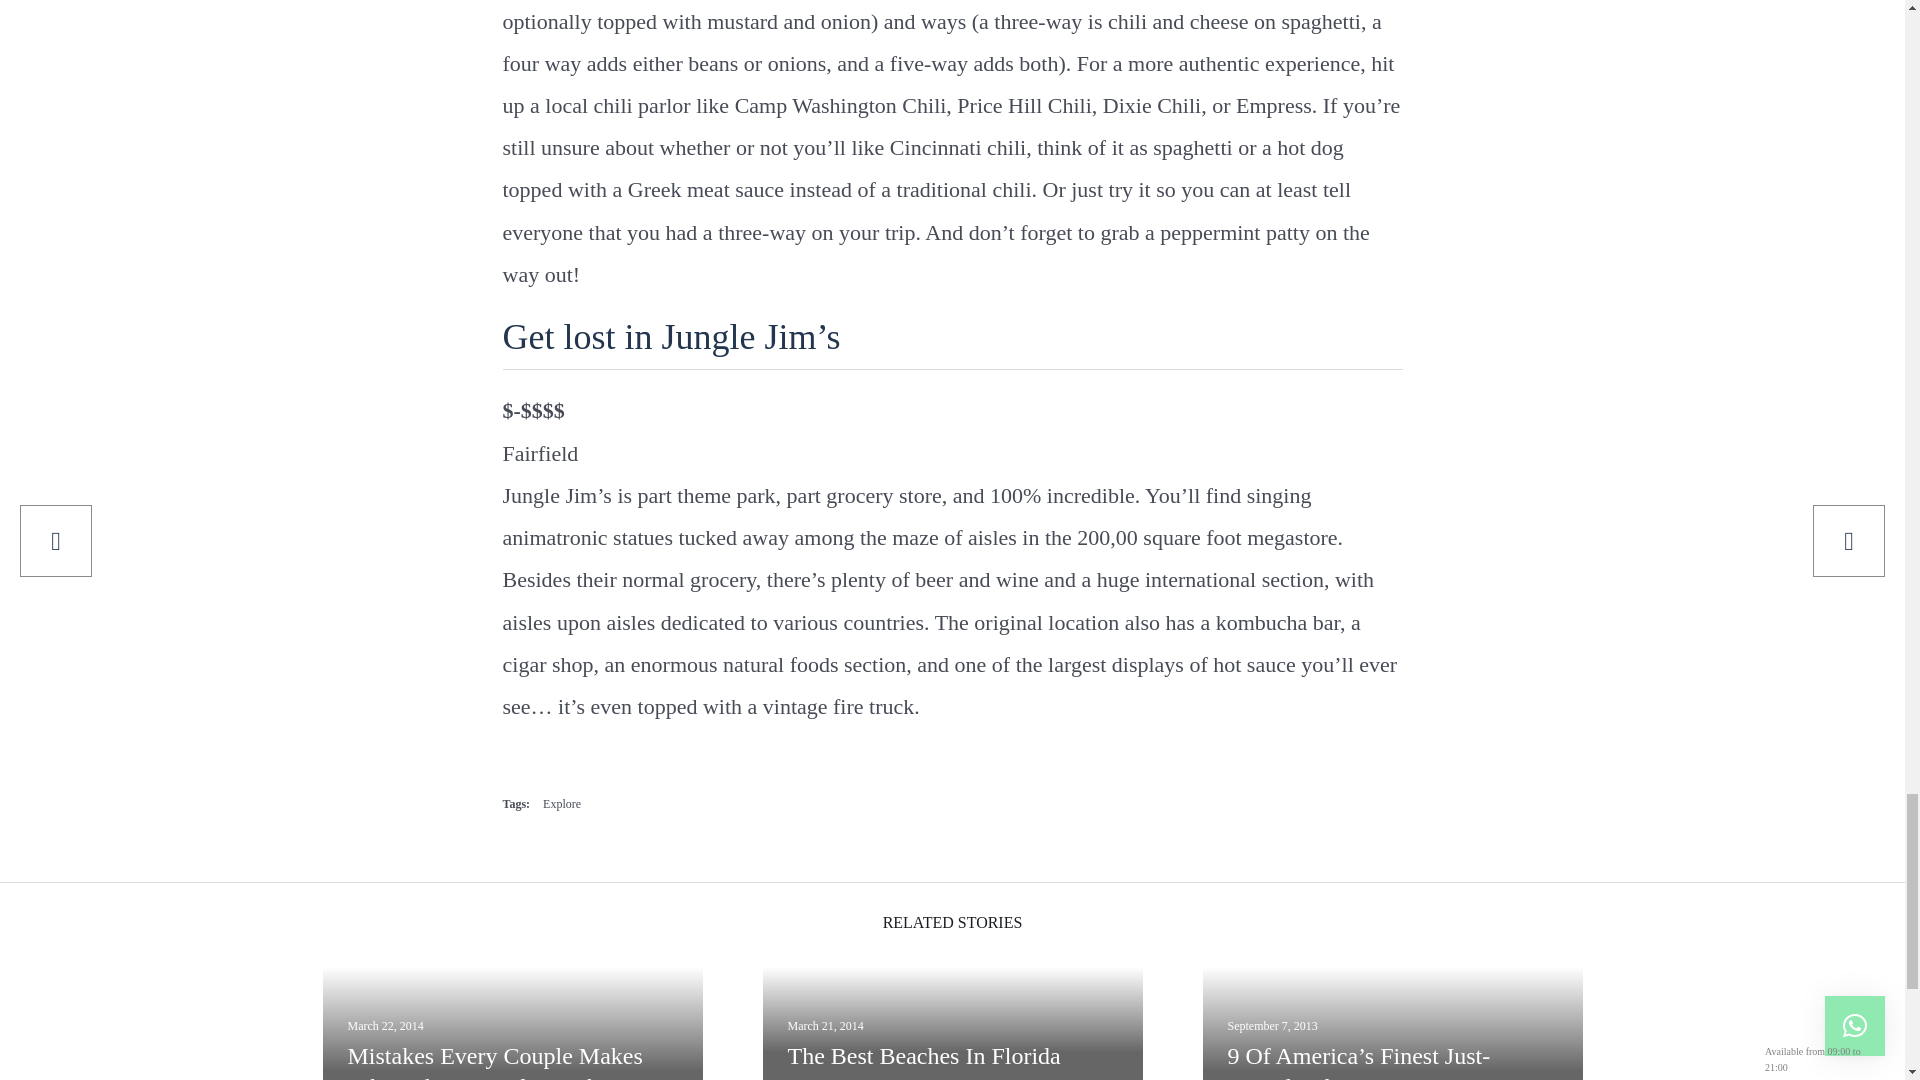 The image size is (1920, 1080). What do you see at coordinates (386, 1026) in the screenshot?
I see `Mistakes Every Couple Makes When They Travel Together` at bounding box center [386, 1026].